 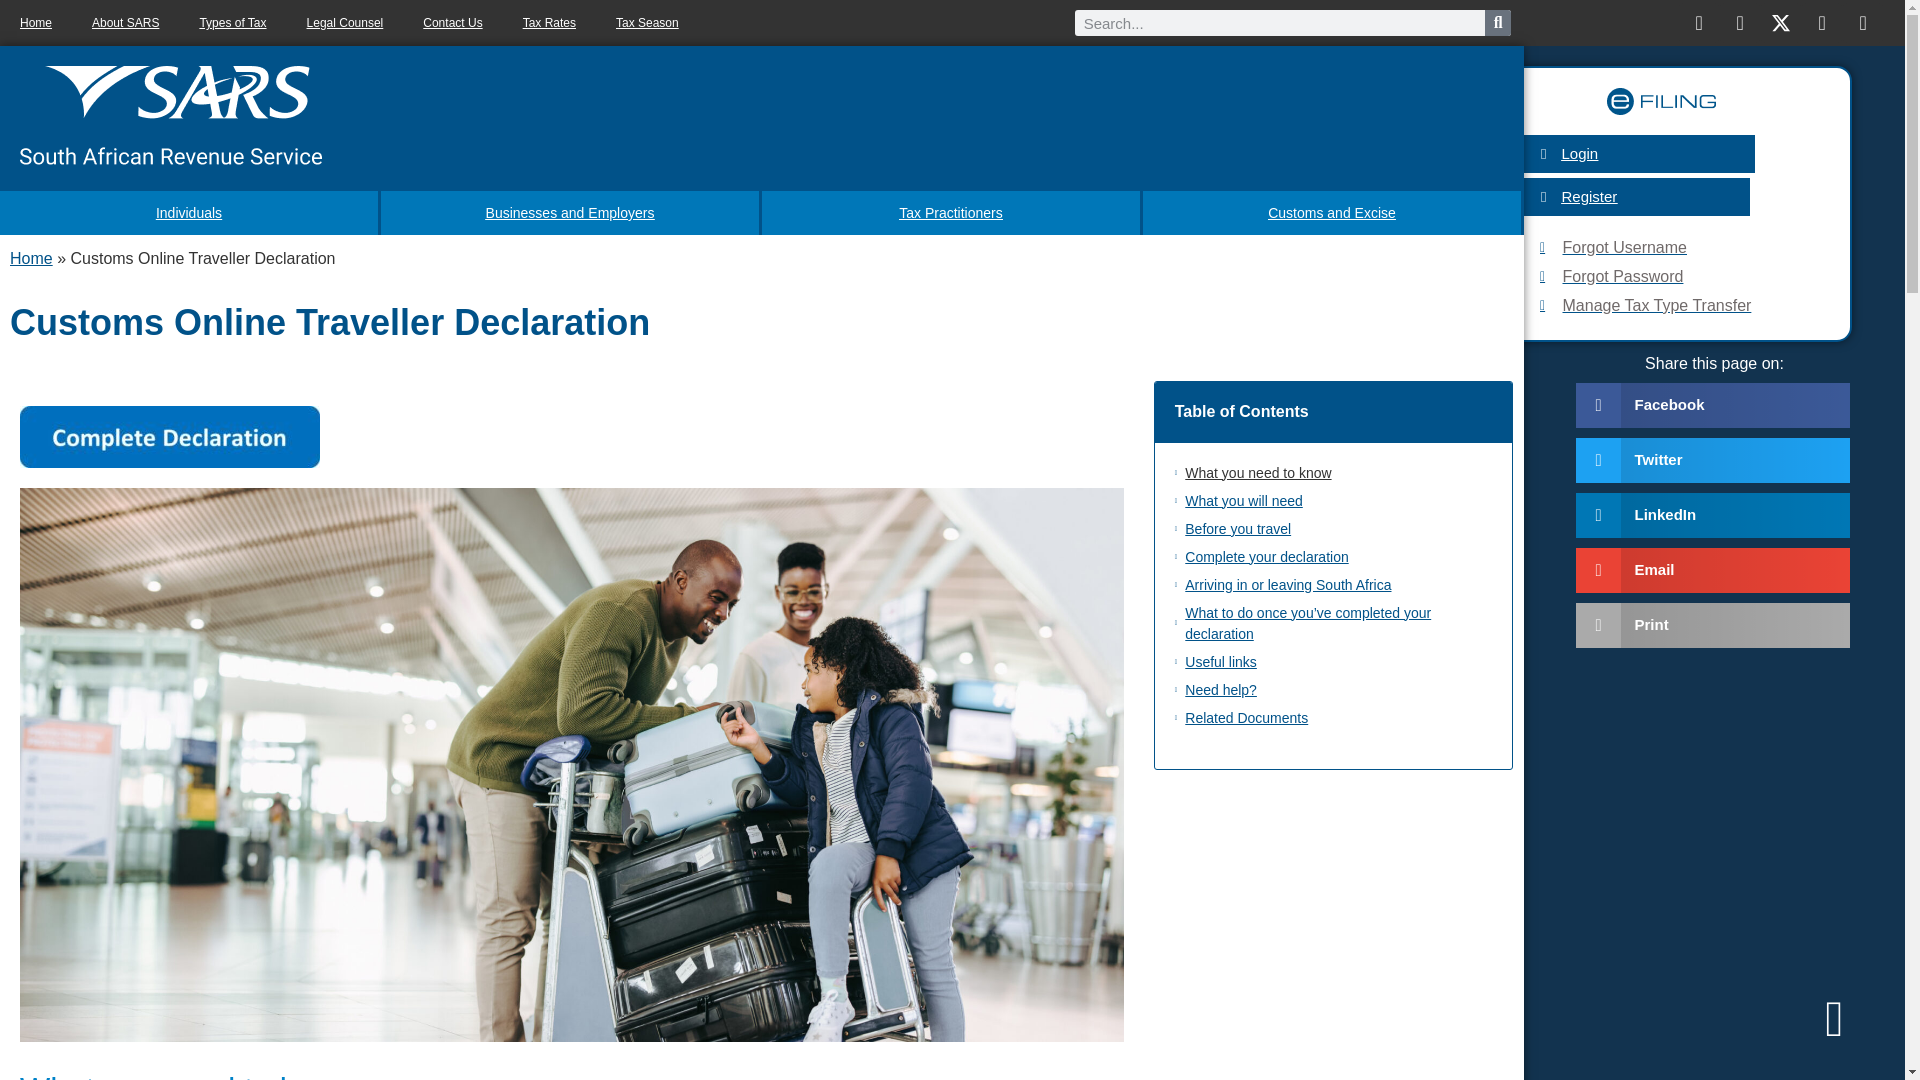 I want to click on About SARS, so click(x=125, y=23).